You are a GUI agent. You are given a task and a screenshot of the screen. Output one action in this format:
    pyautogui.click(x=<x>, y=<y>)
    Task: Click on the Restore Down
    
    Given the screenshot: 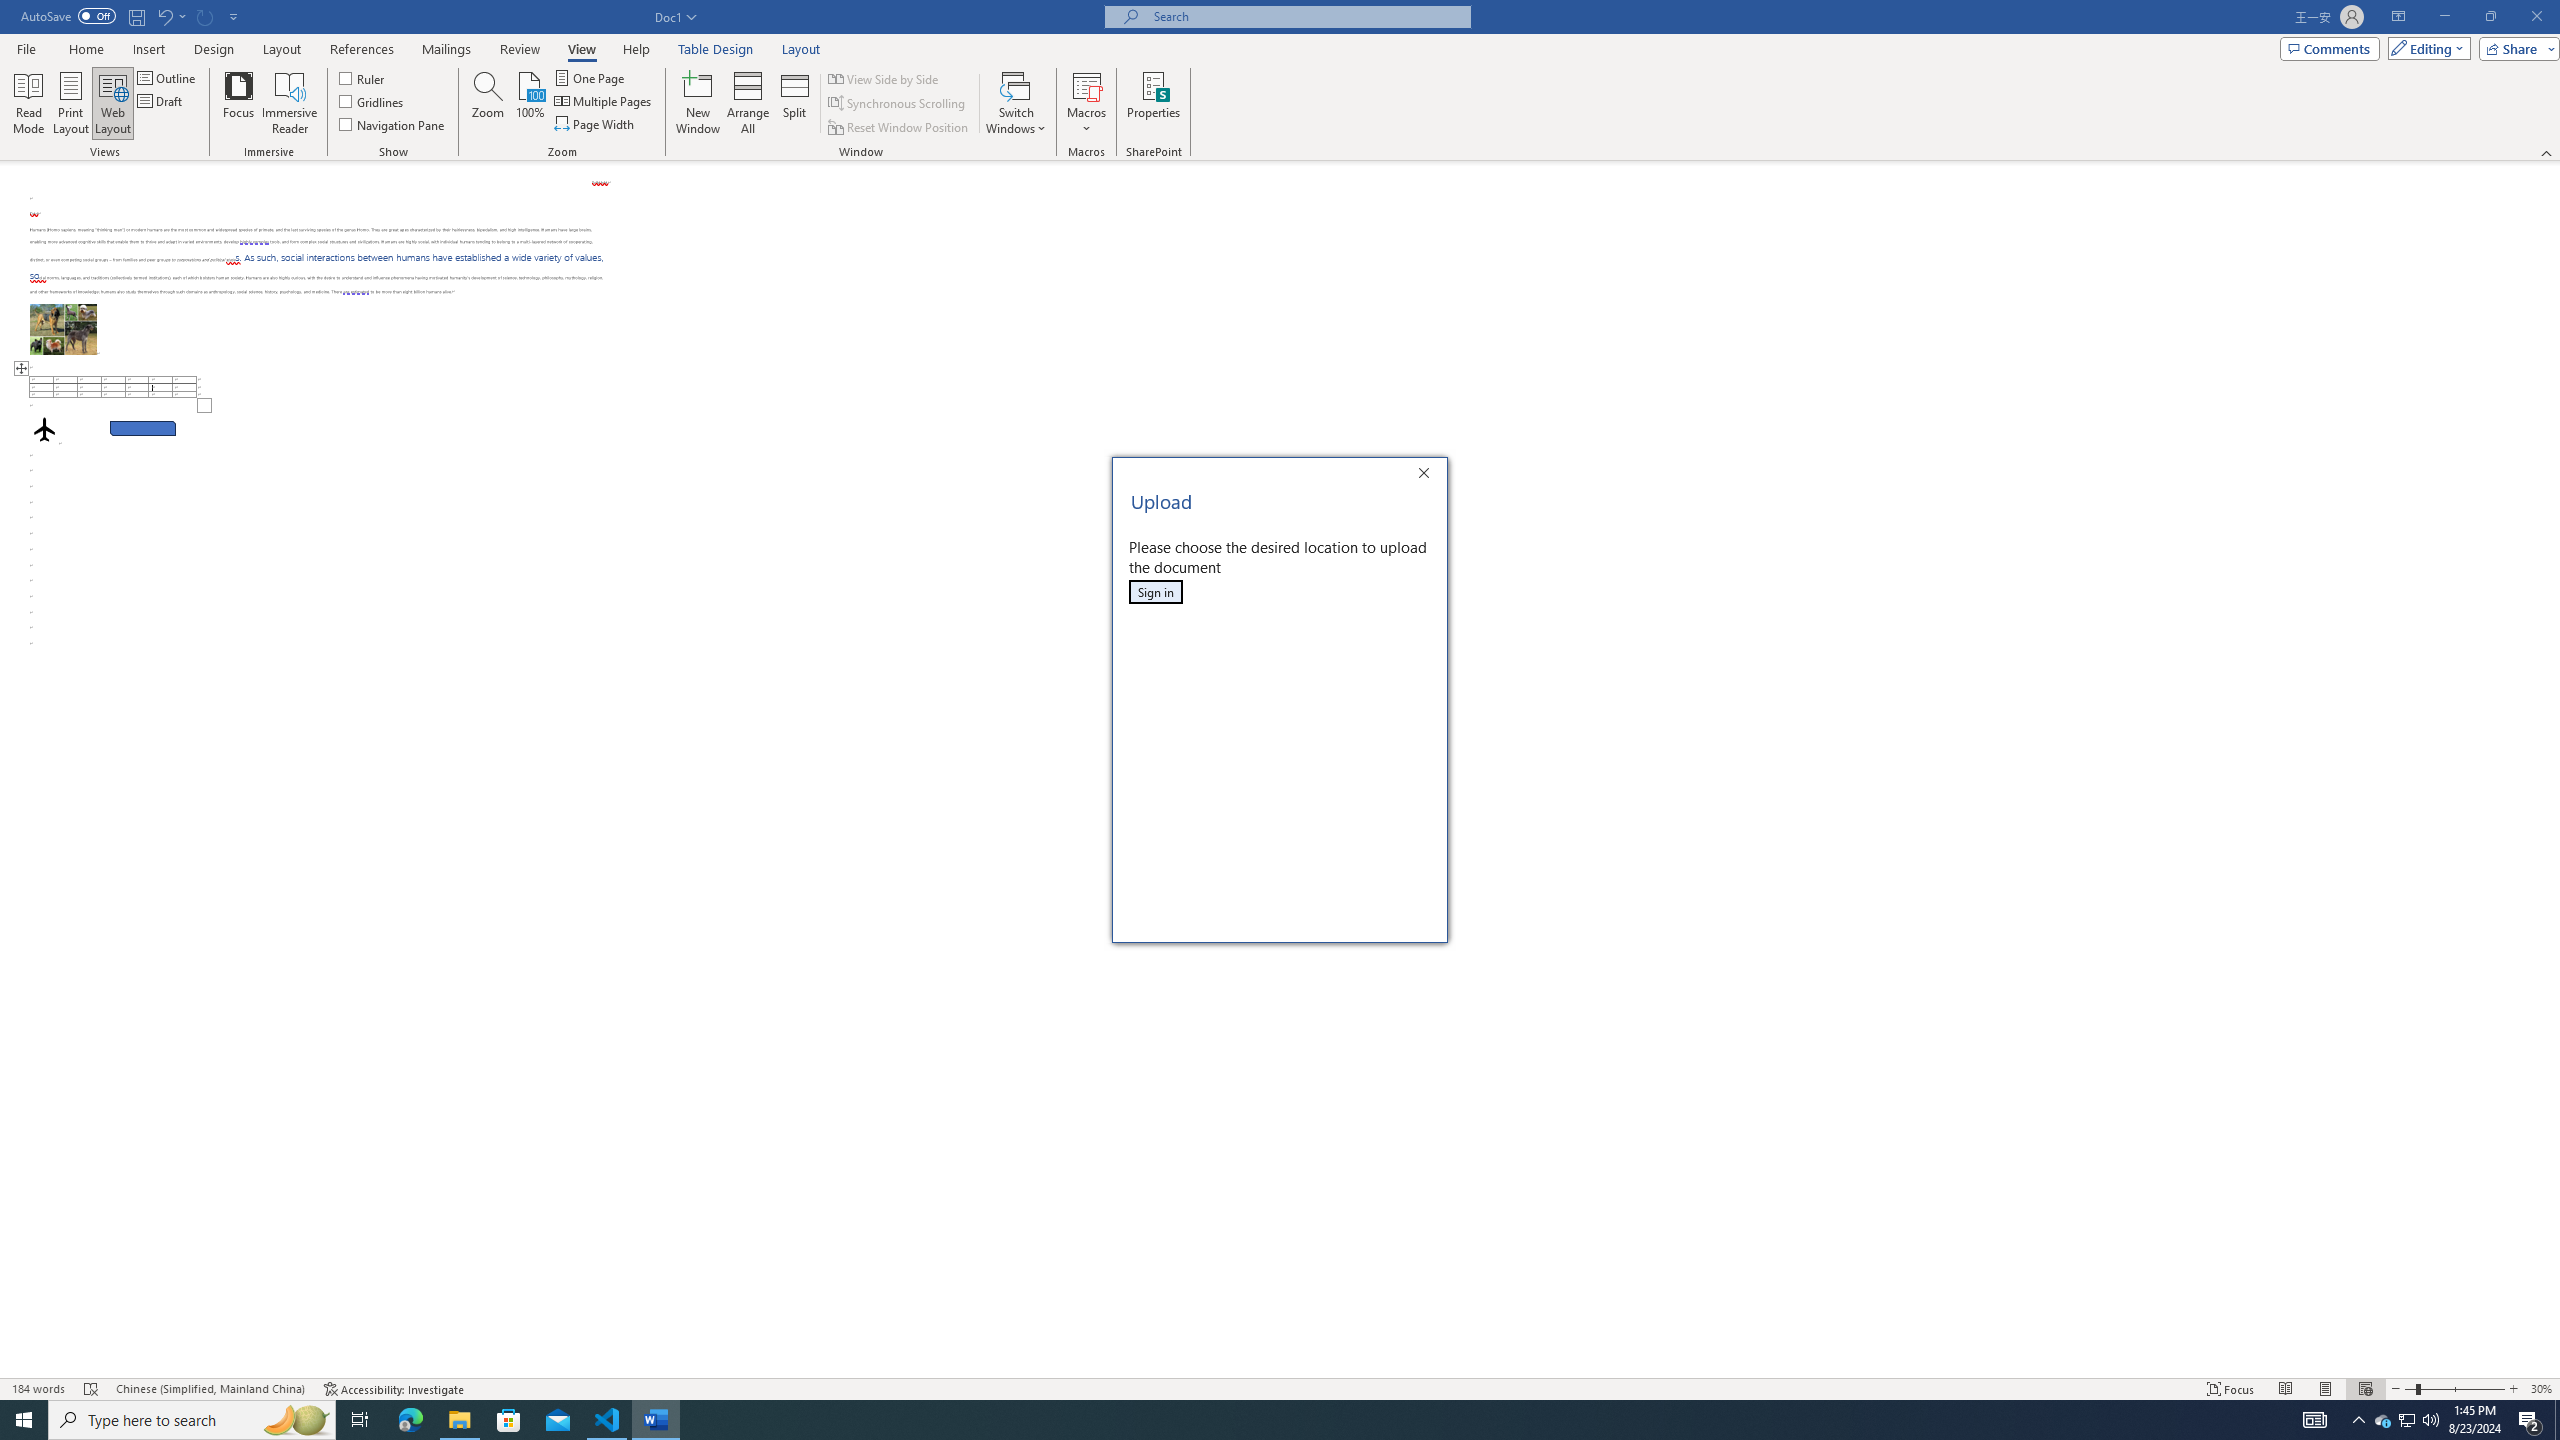 What is the action you would take?
    pyautogui.click(x=2490, y=17)
    